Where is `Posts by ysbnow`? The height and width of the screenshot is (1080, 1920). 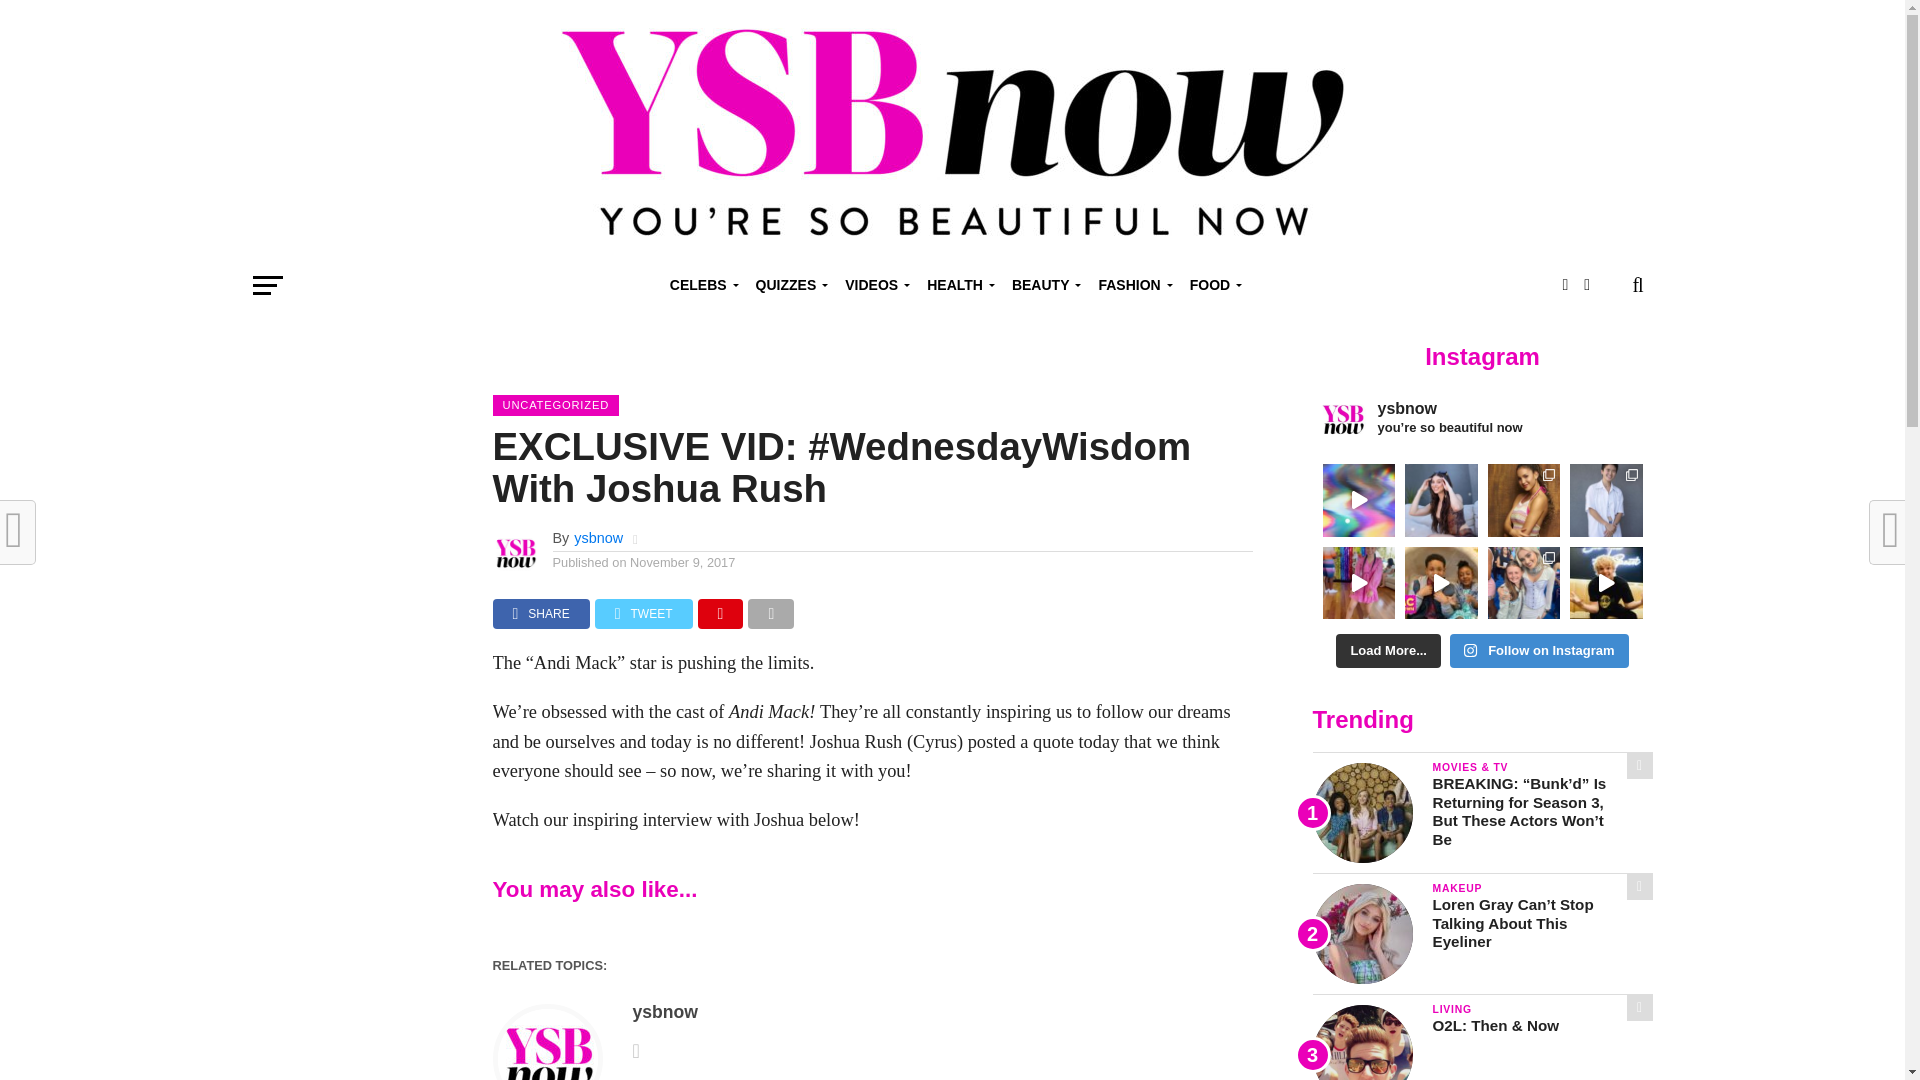 Posts by ysbnow is located at coordinates (664, 1012).